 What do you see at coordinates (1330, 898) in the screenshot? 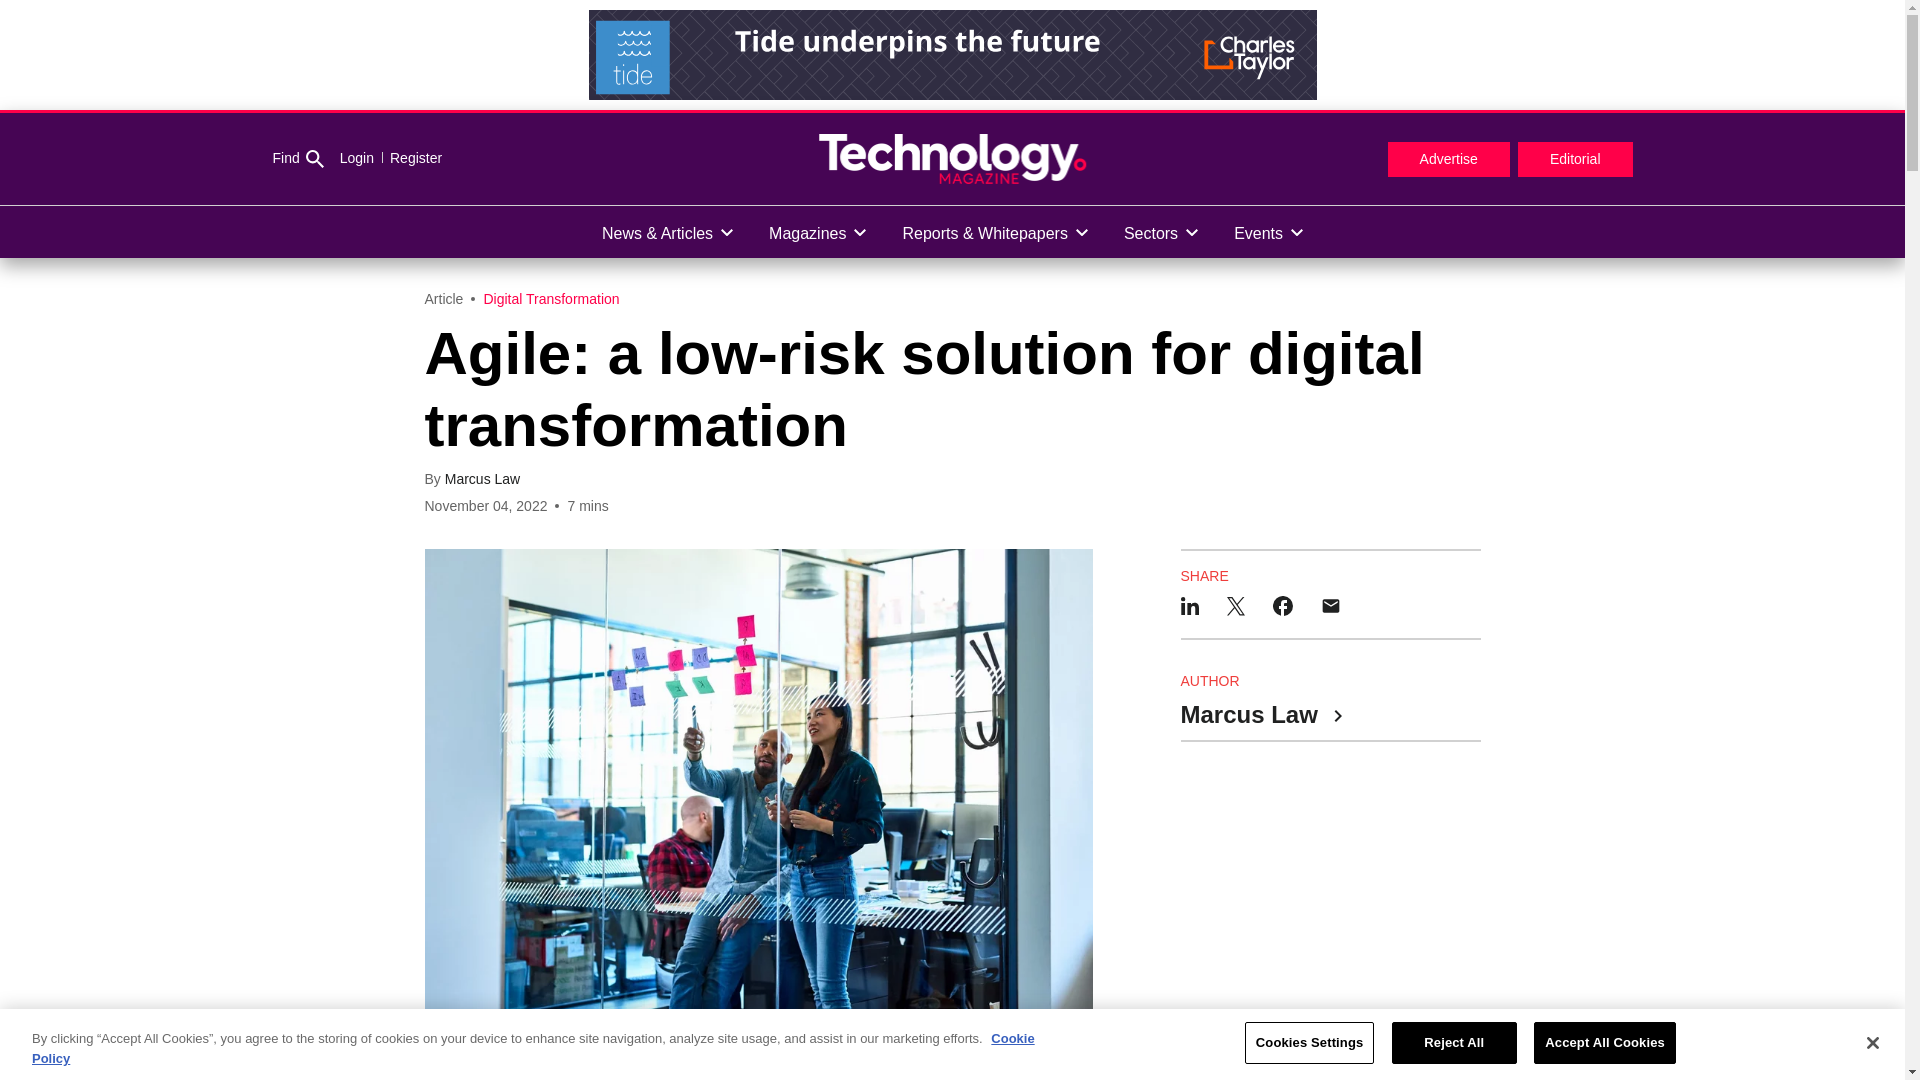
I see `3rd party ad content` at bounding box center [1330, 898].